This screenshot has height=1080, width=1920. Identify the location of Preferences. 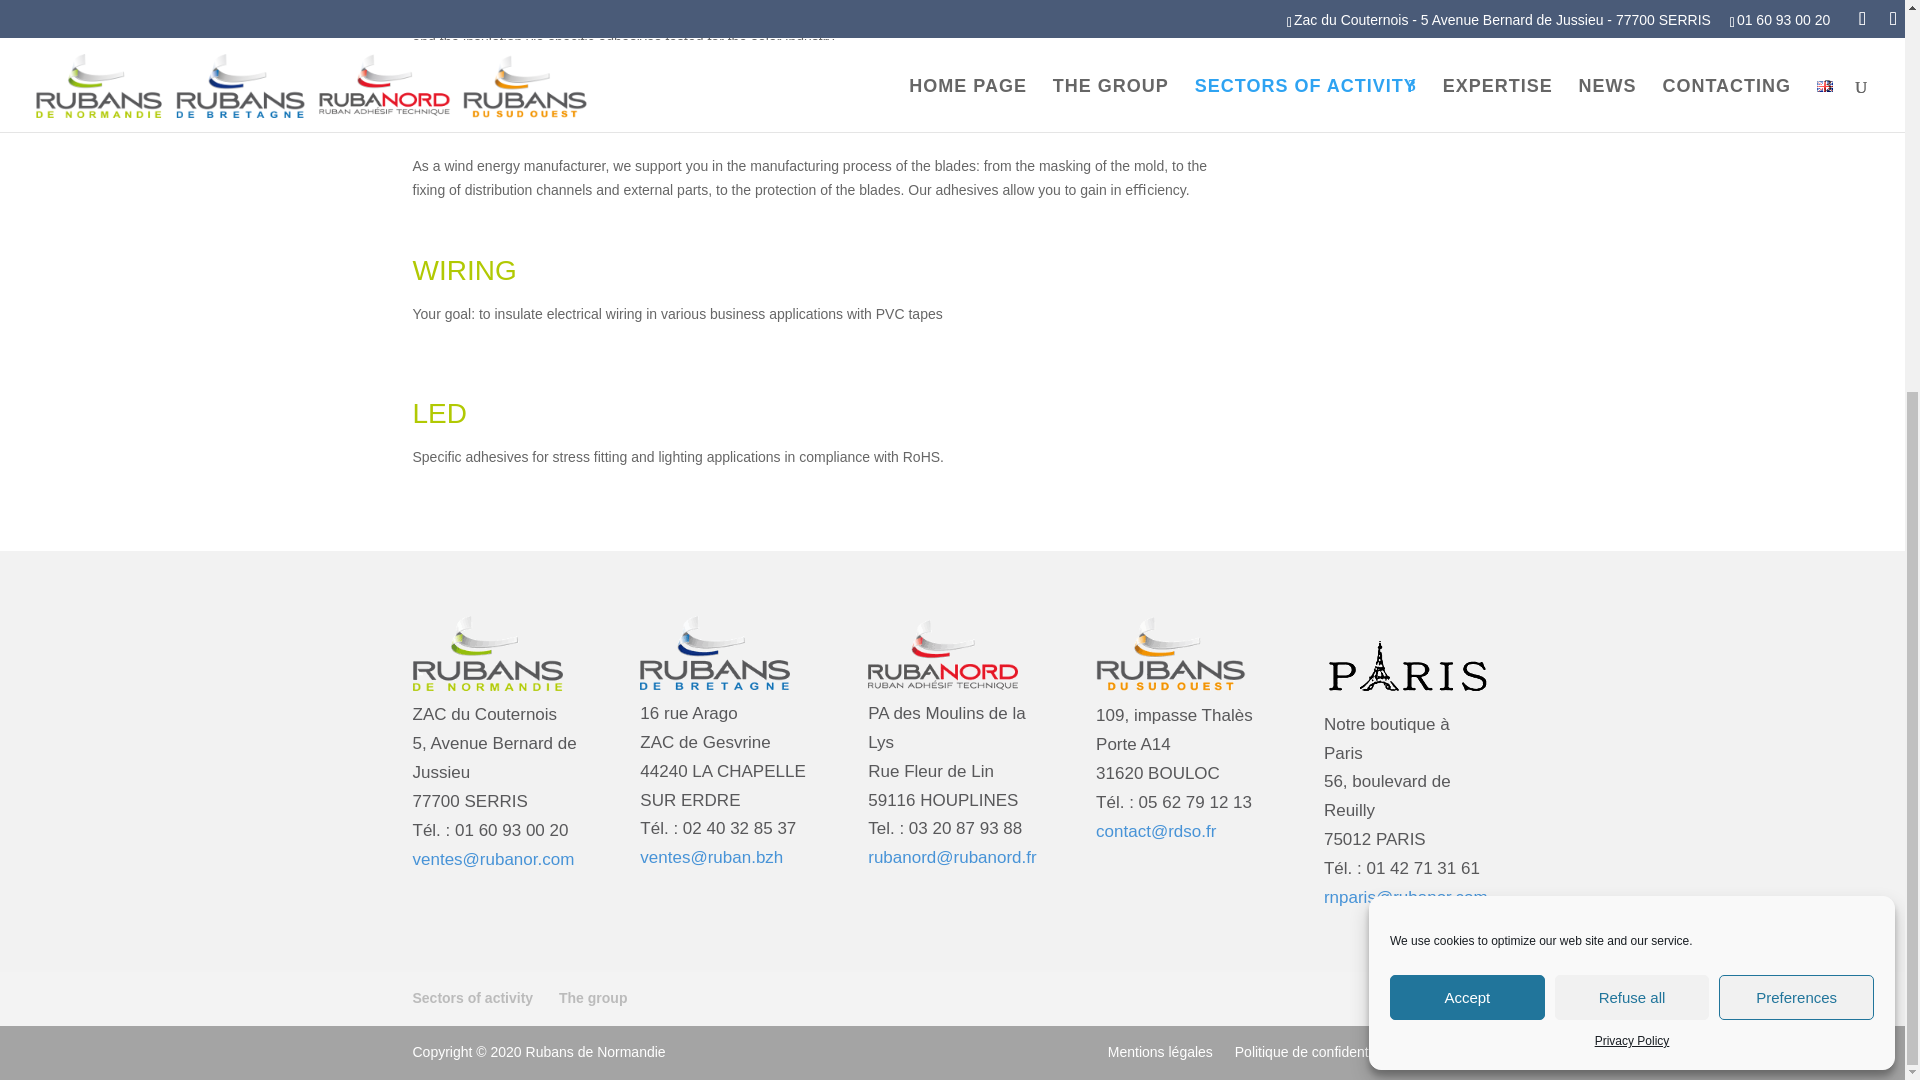
(1796, 392).